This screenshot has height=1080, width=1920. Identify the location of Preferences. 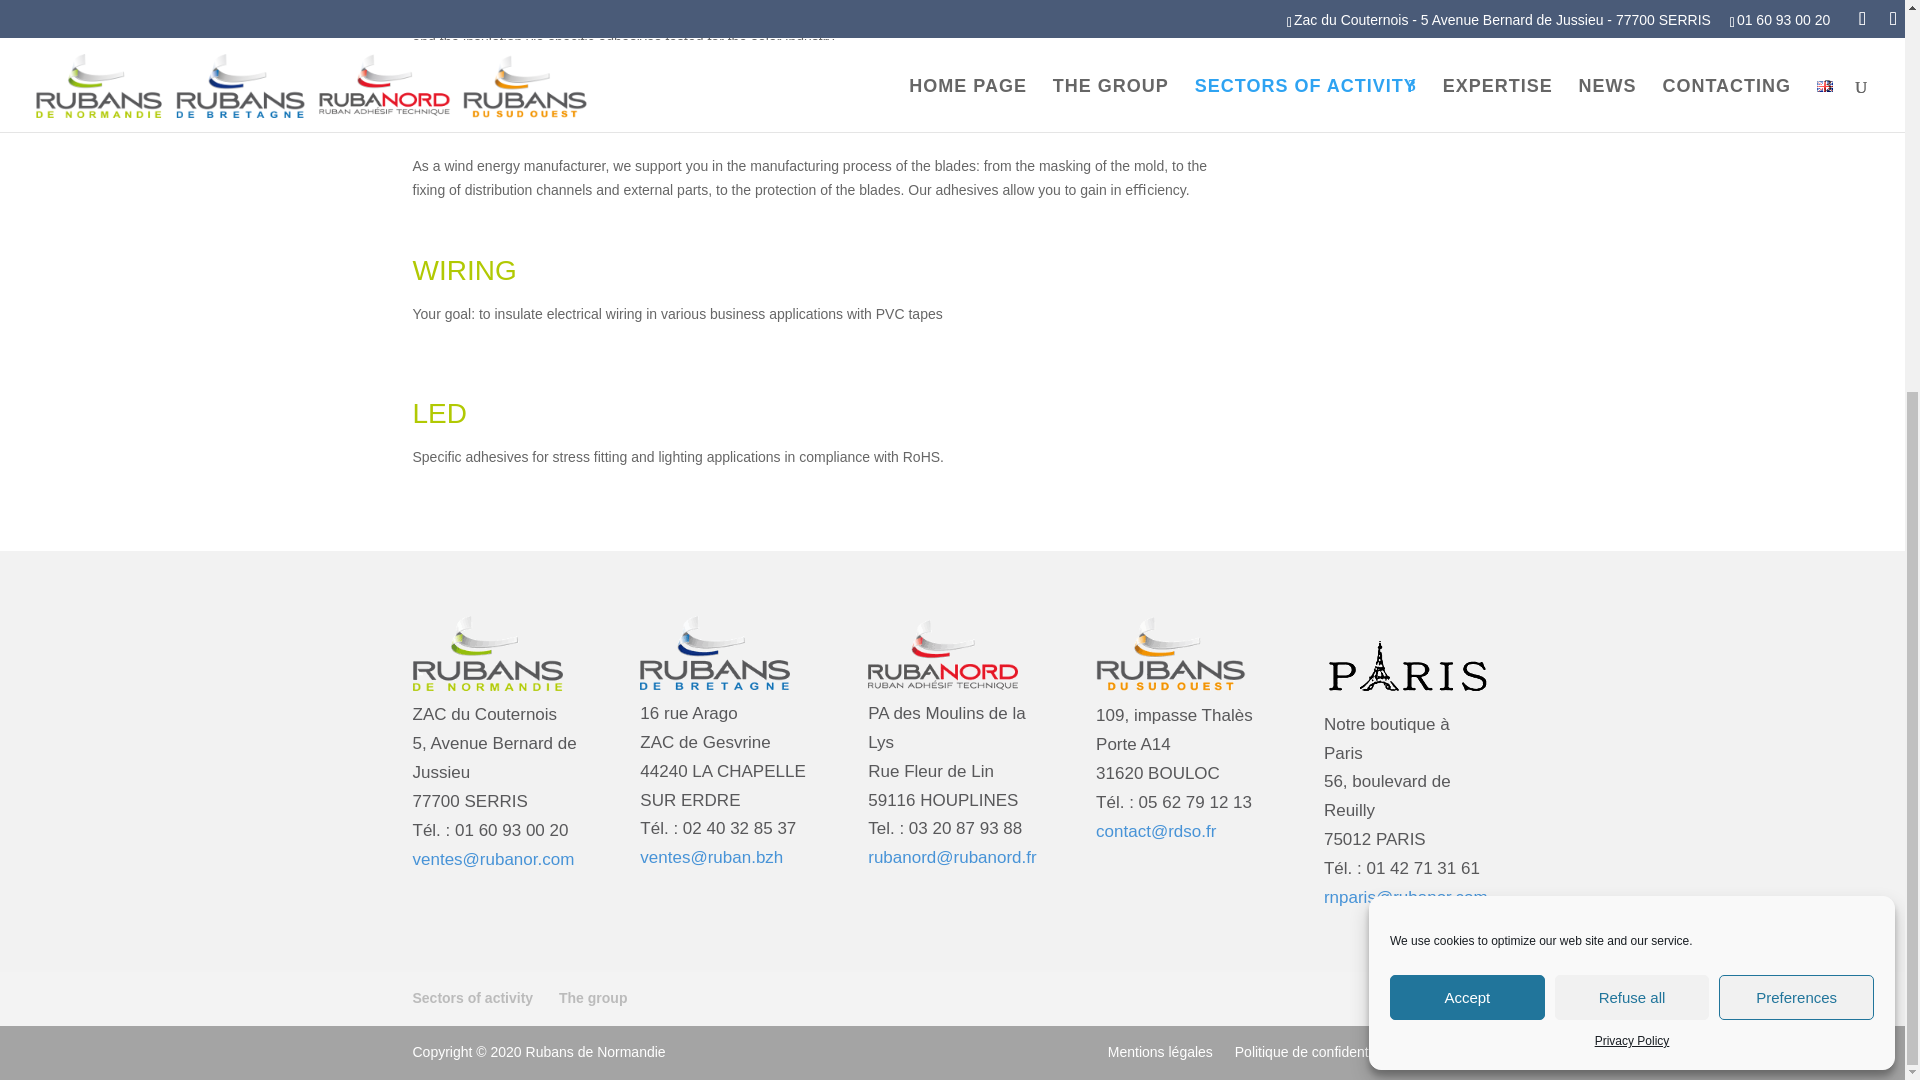
(1796, 392).